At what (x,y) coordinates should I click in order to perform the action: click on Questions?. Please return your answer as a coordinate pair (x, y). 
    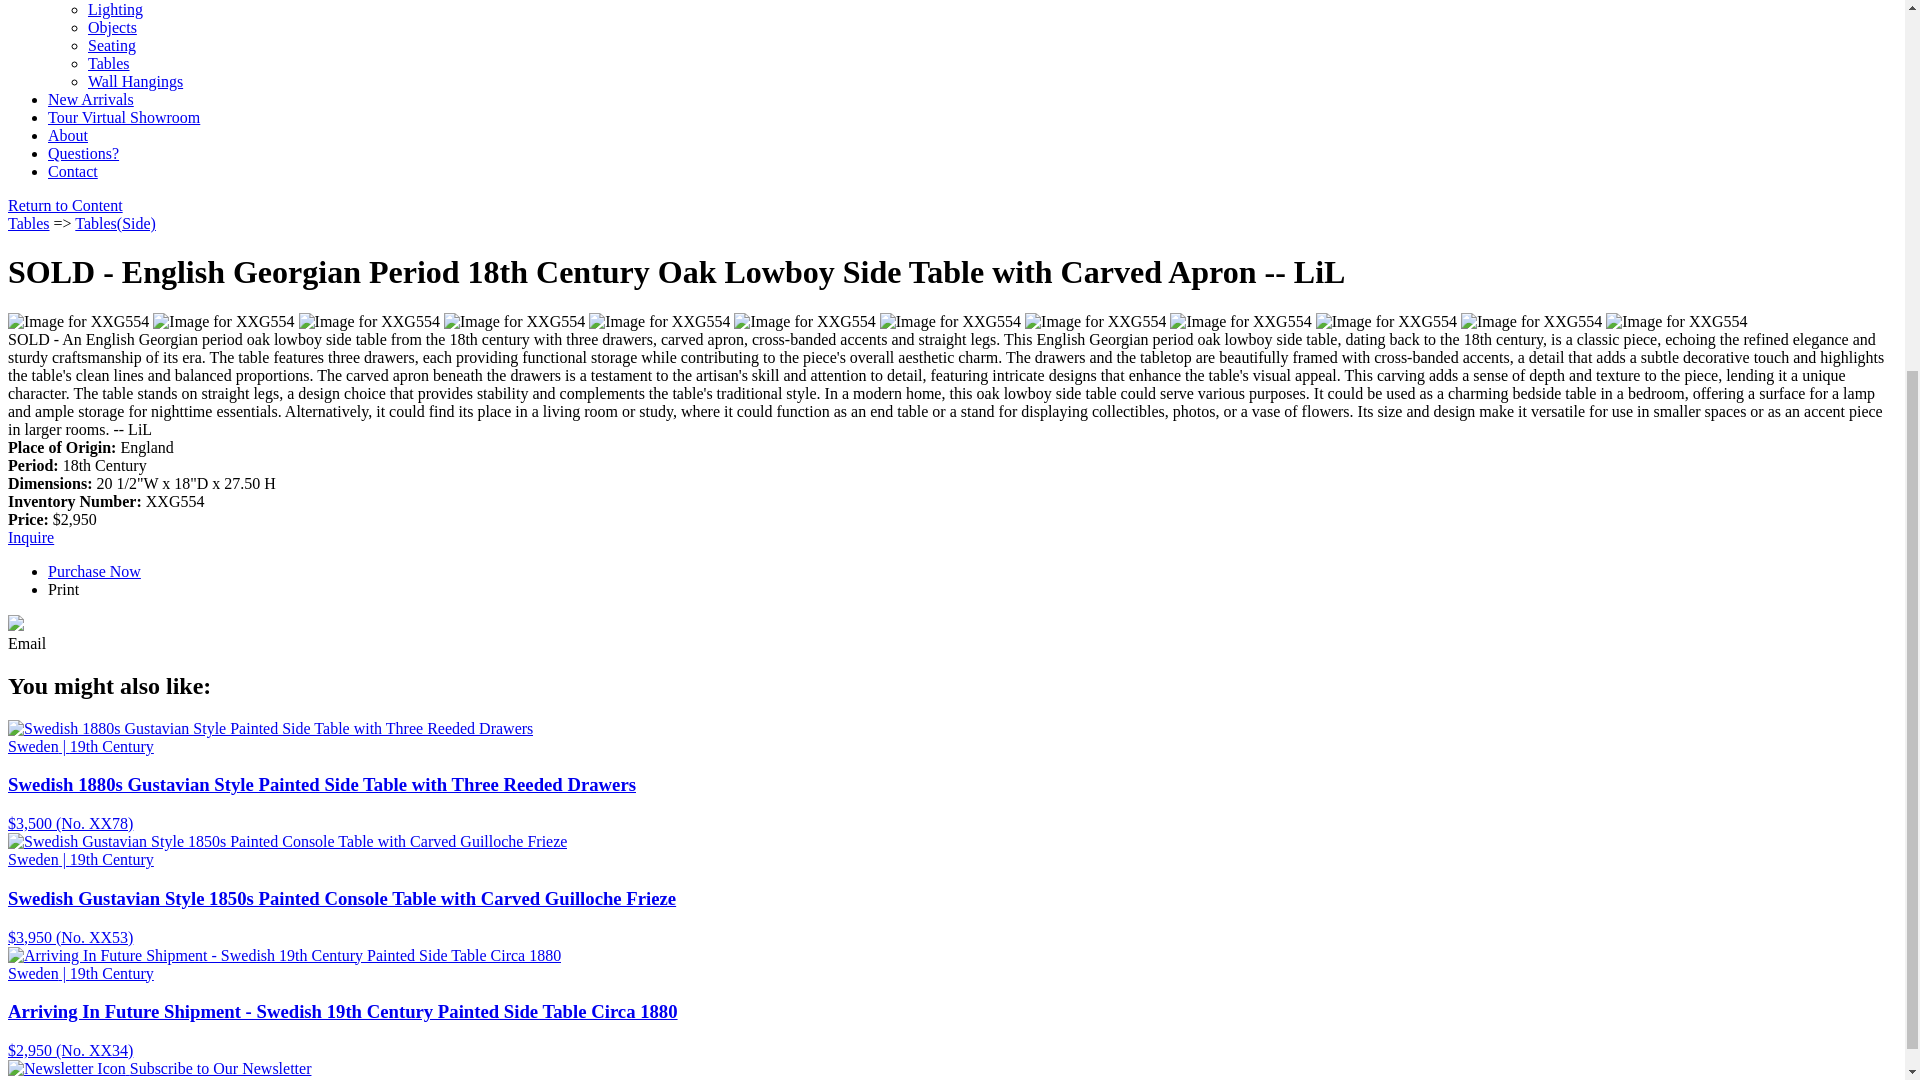
    Looking at the image, I should click on (84, 153).